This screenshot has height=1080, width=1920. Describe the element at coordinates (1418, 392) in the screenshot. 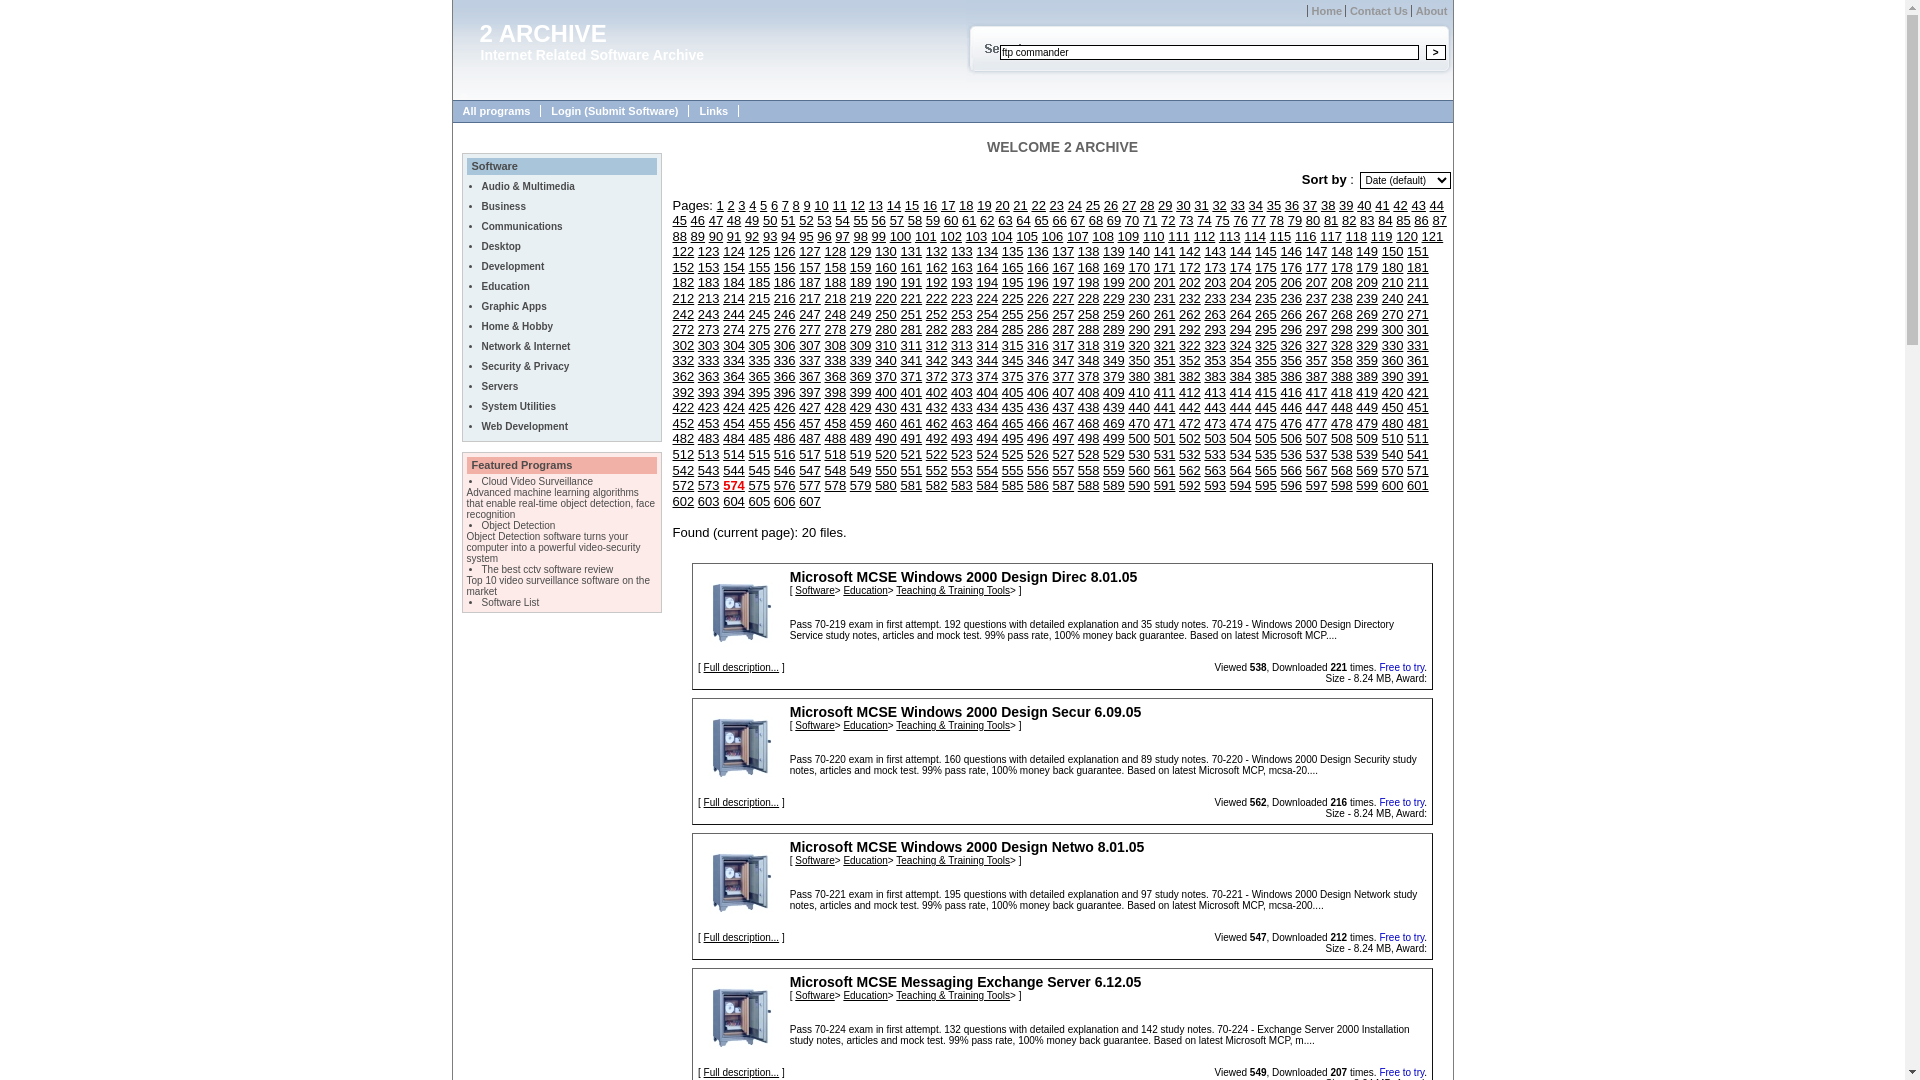

I see `421` at that location.